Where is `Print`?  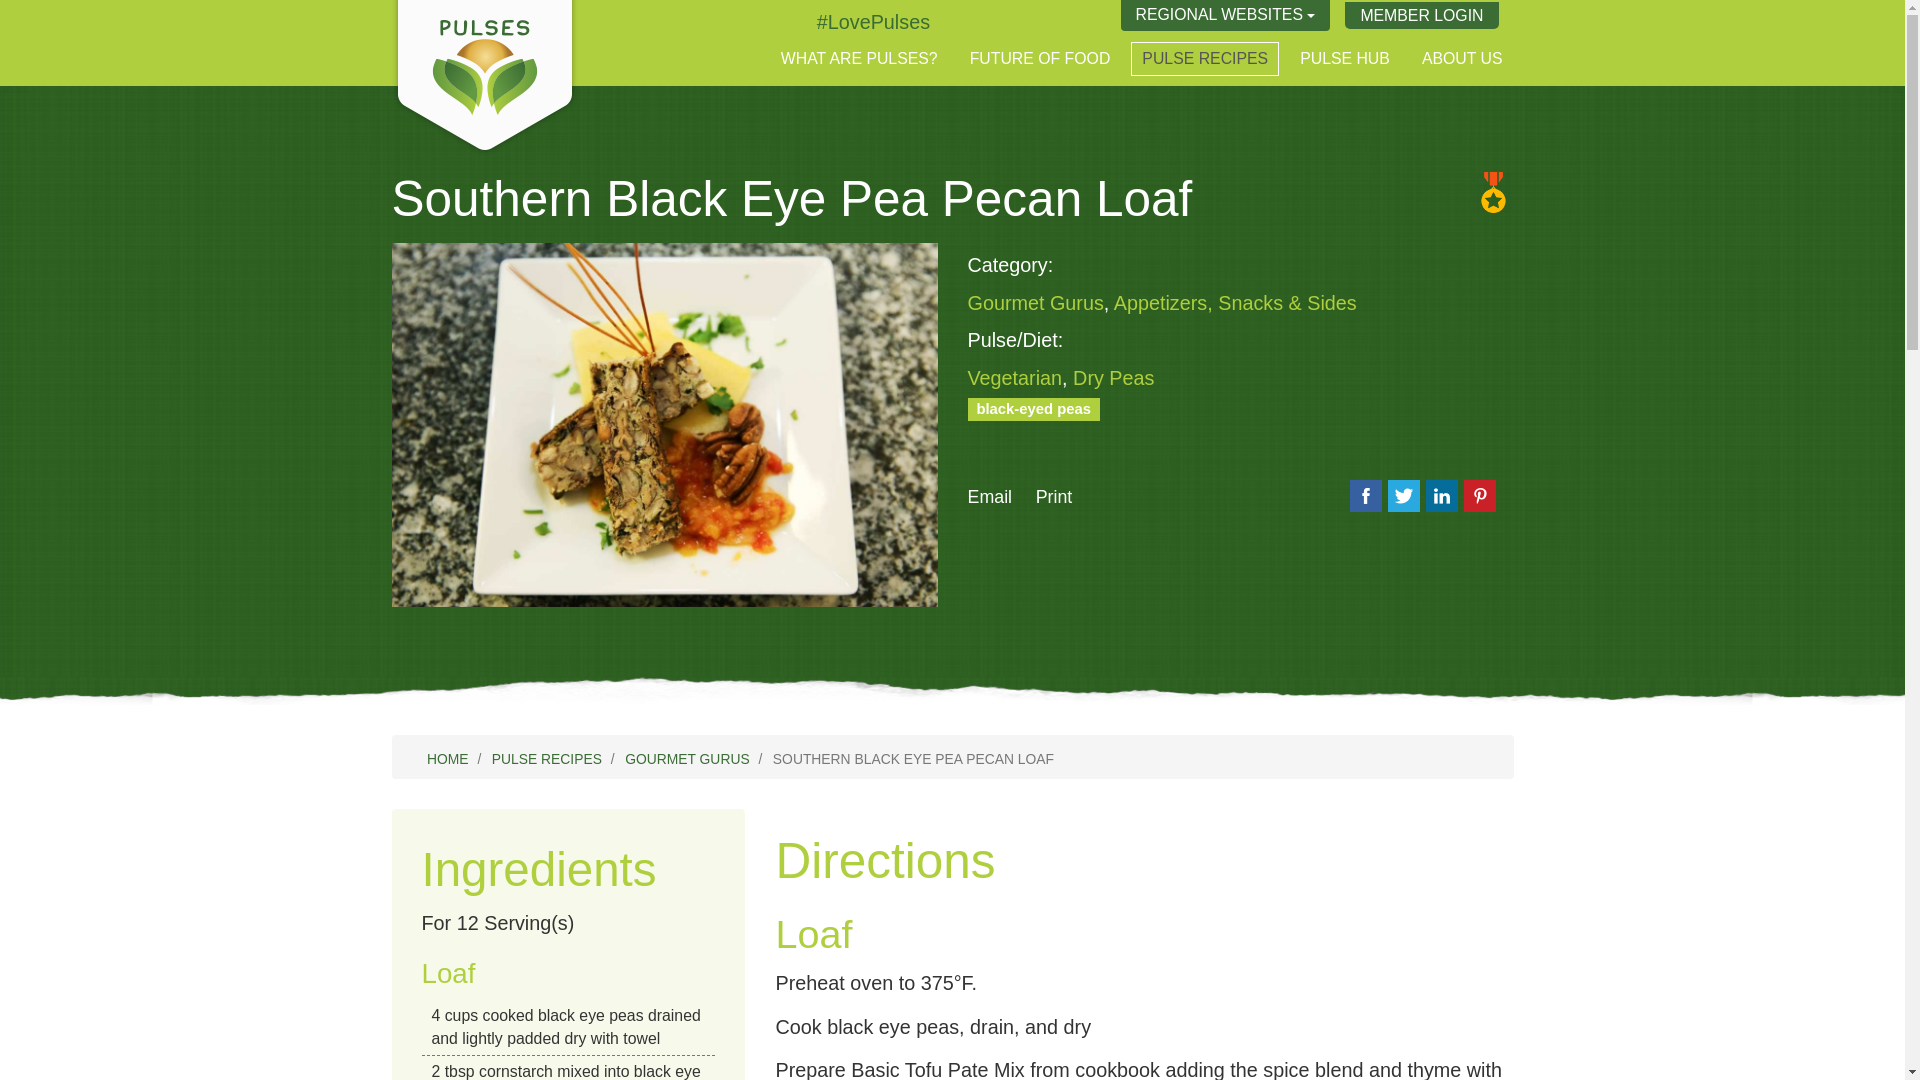 Print is located at coordinates (1054, 496).